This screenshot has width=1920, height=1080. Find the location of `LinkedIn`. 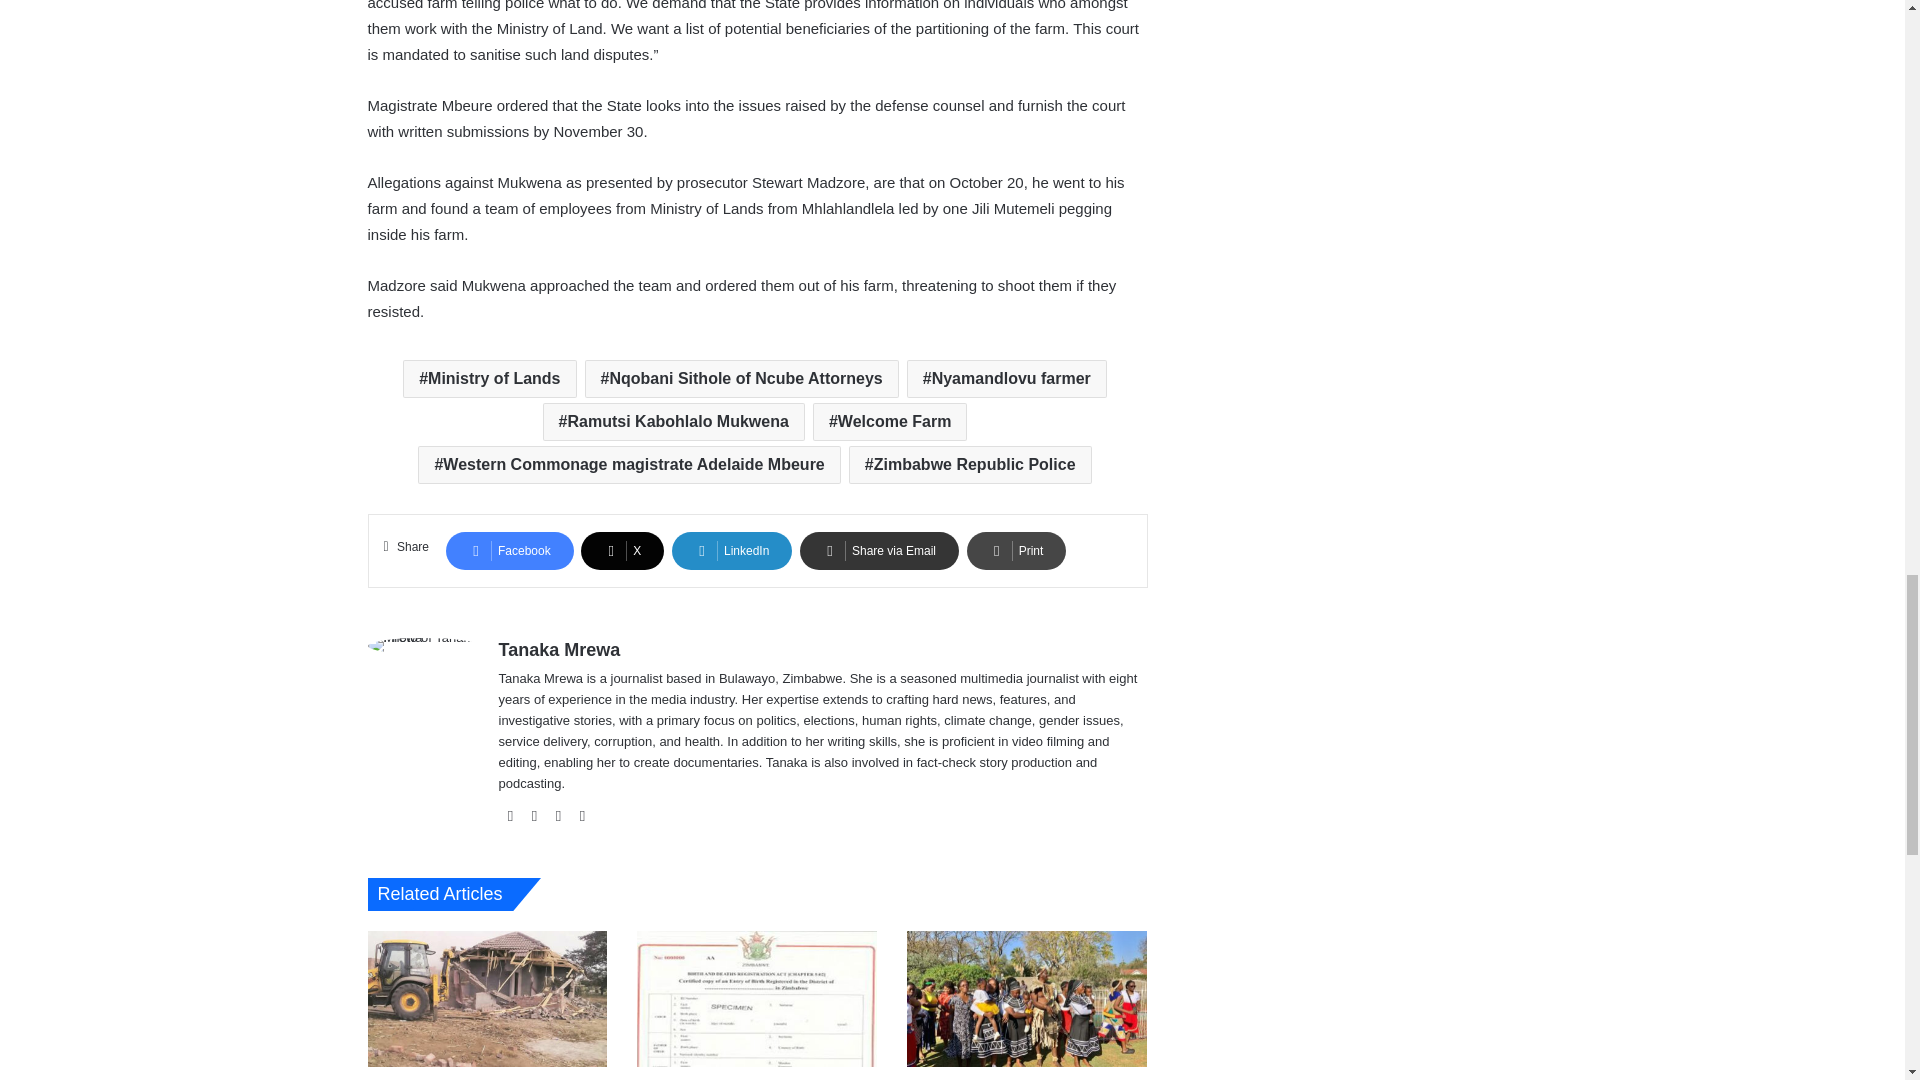

LinkedIn is located at coordinates (558, 816).